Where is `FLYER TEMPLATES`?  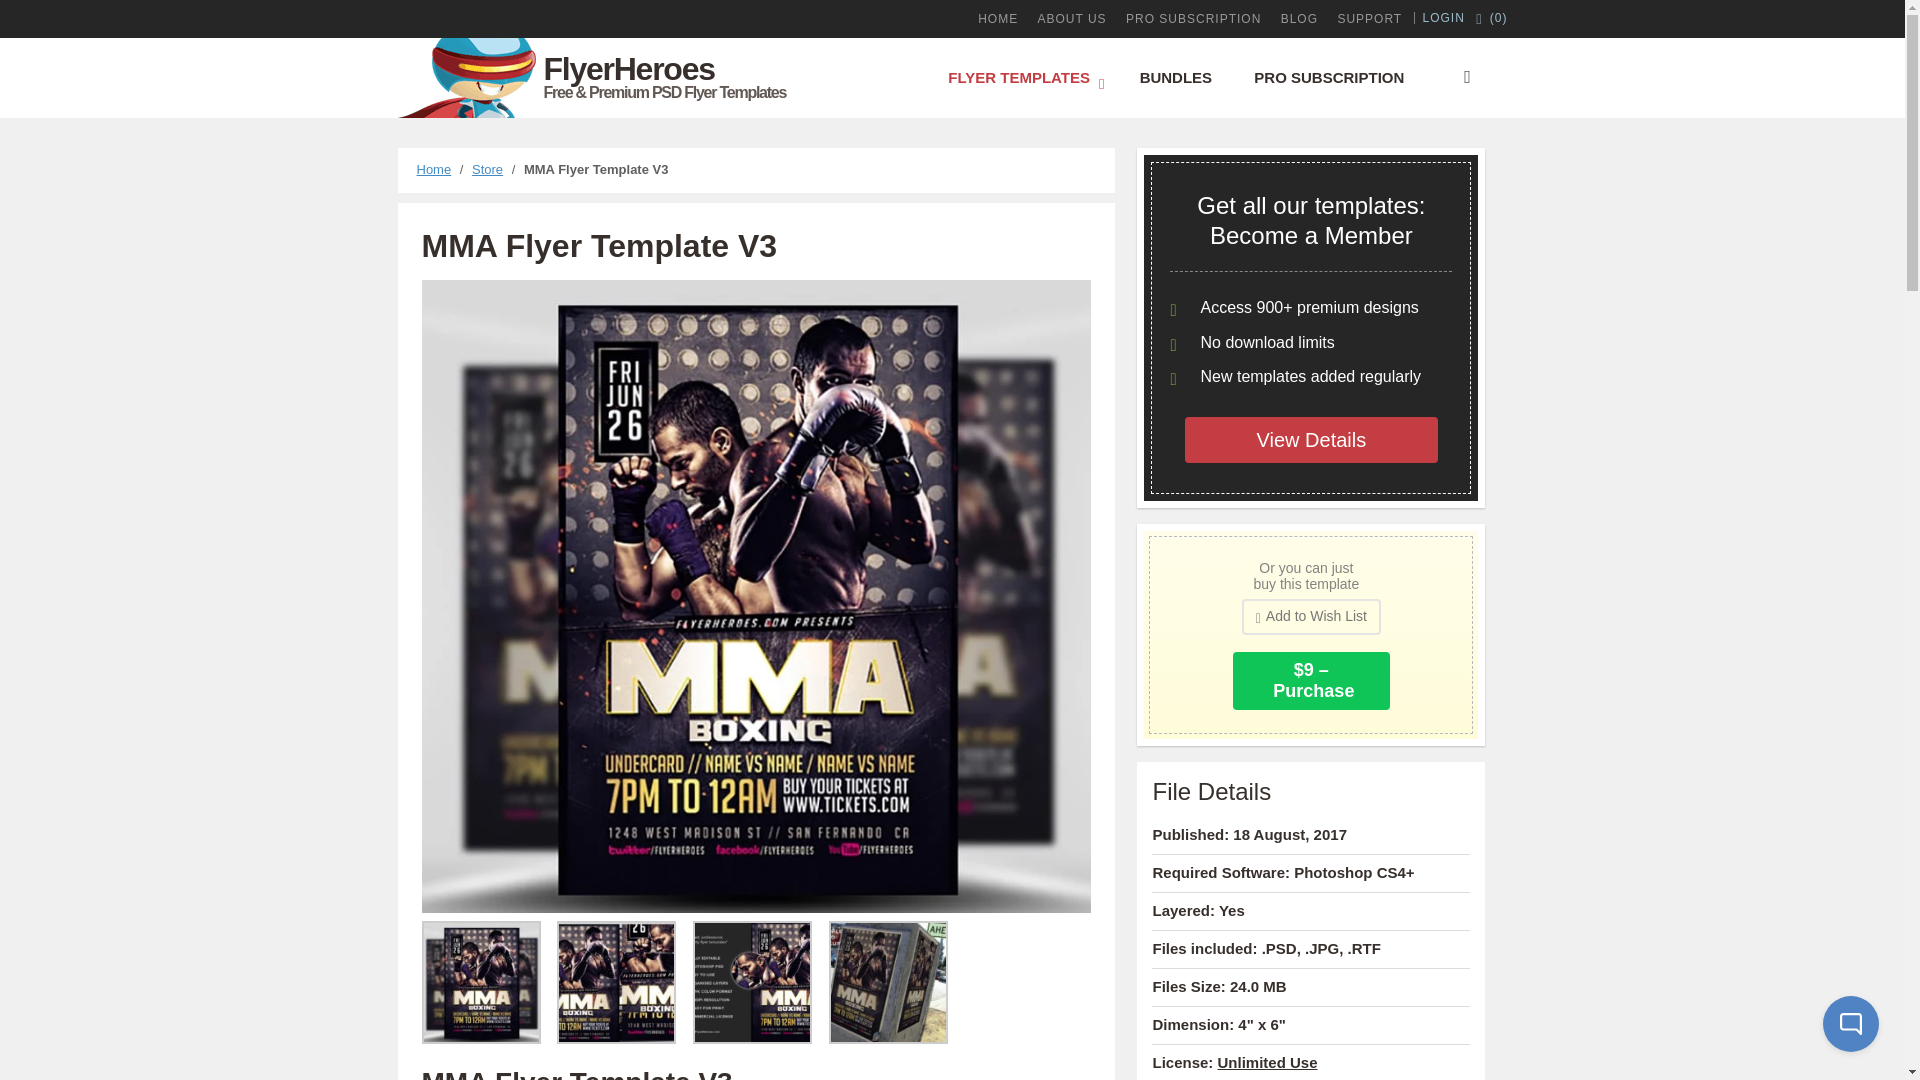 FLYER TEMPLATES is located at coordinates (1022, 77).